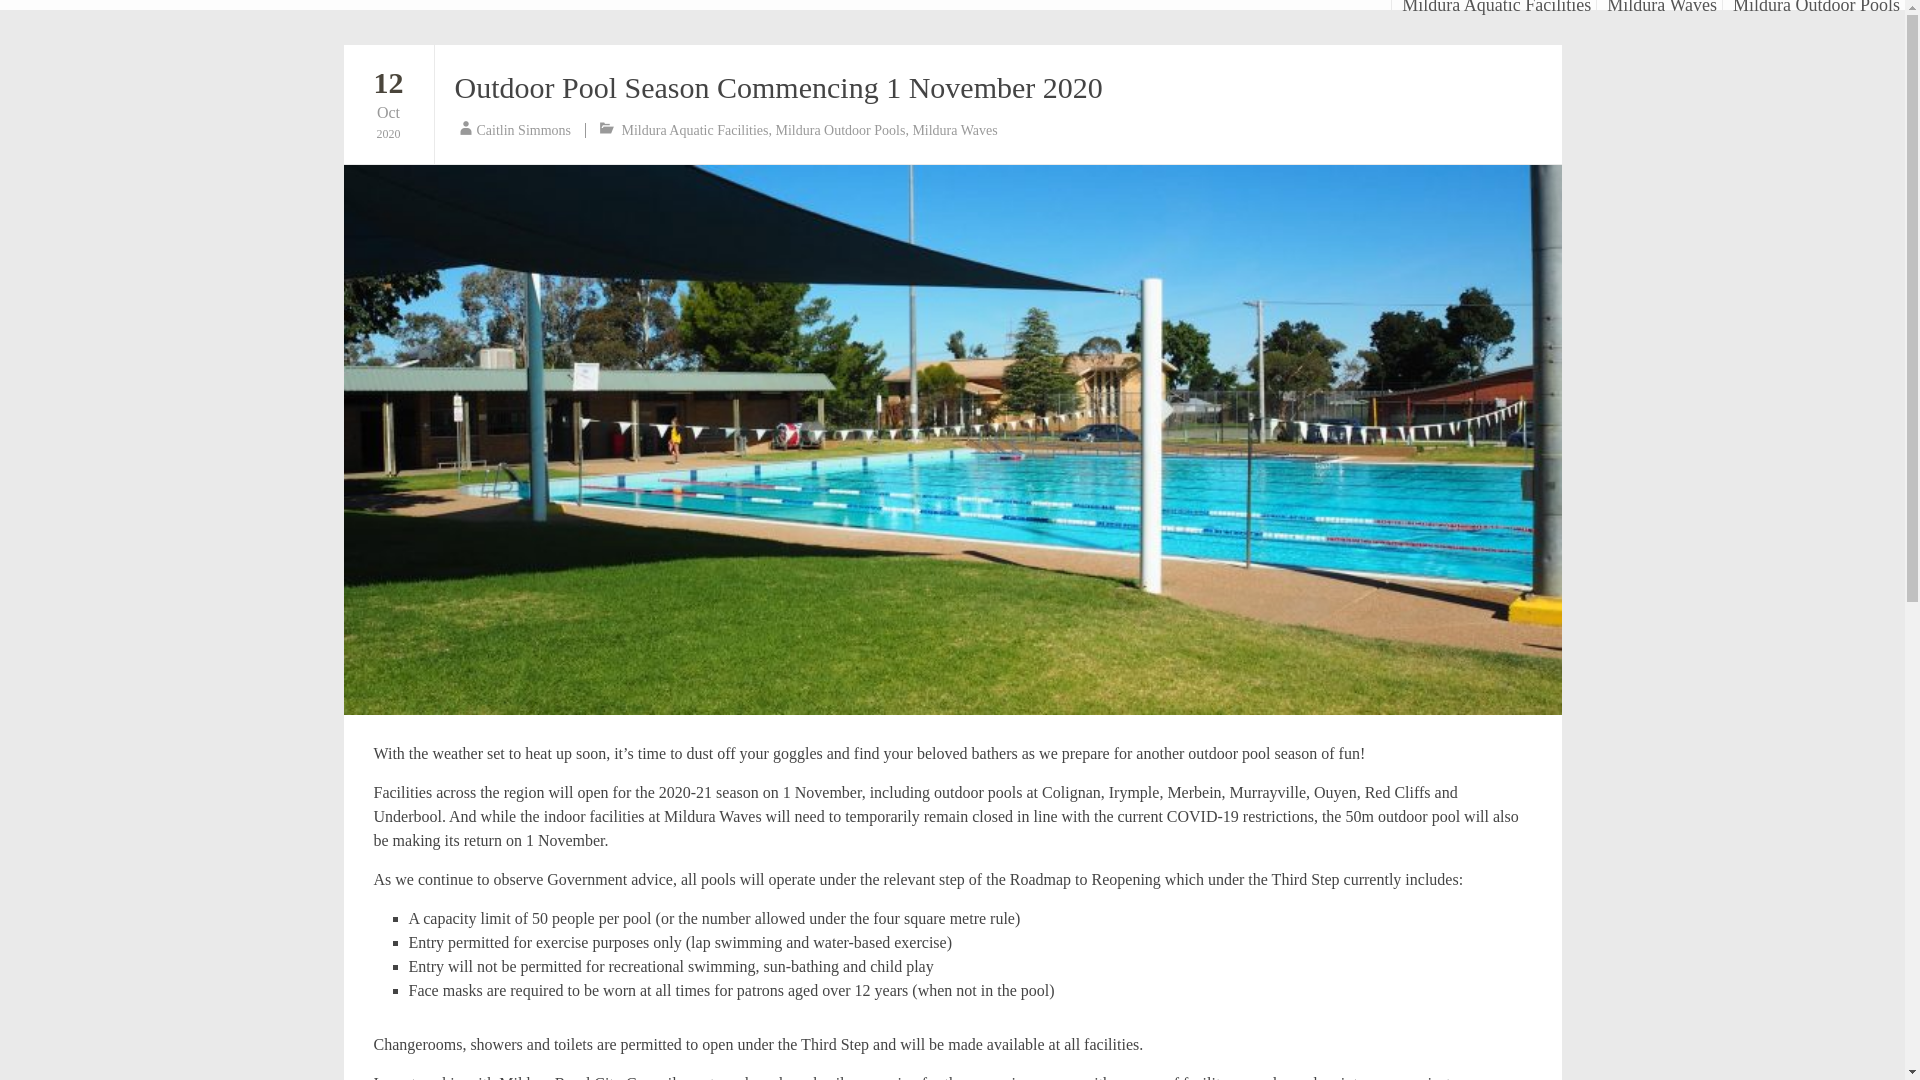 The image size is (1920, 1080). Describe the element at coordinates (388, 103) in the screenshot. I see `Caitlin Simmons` at that location.